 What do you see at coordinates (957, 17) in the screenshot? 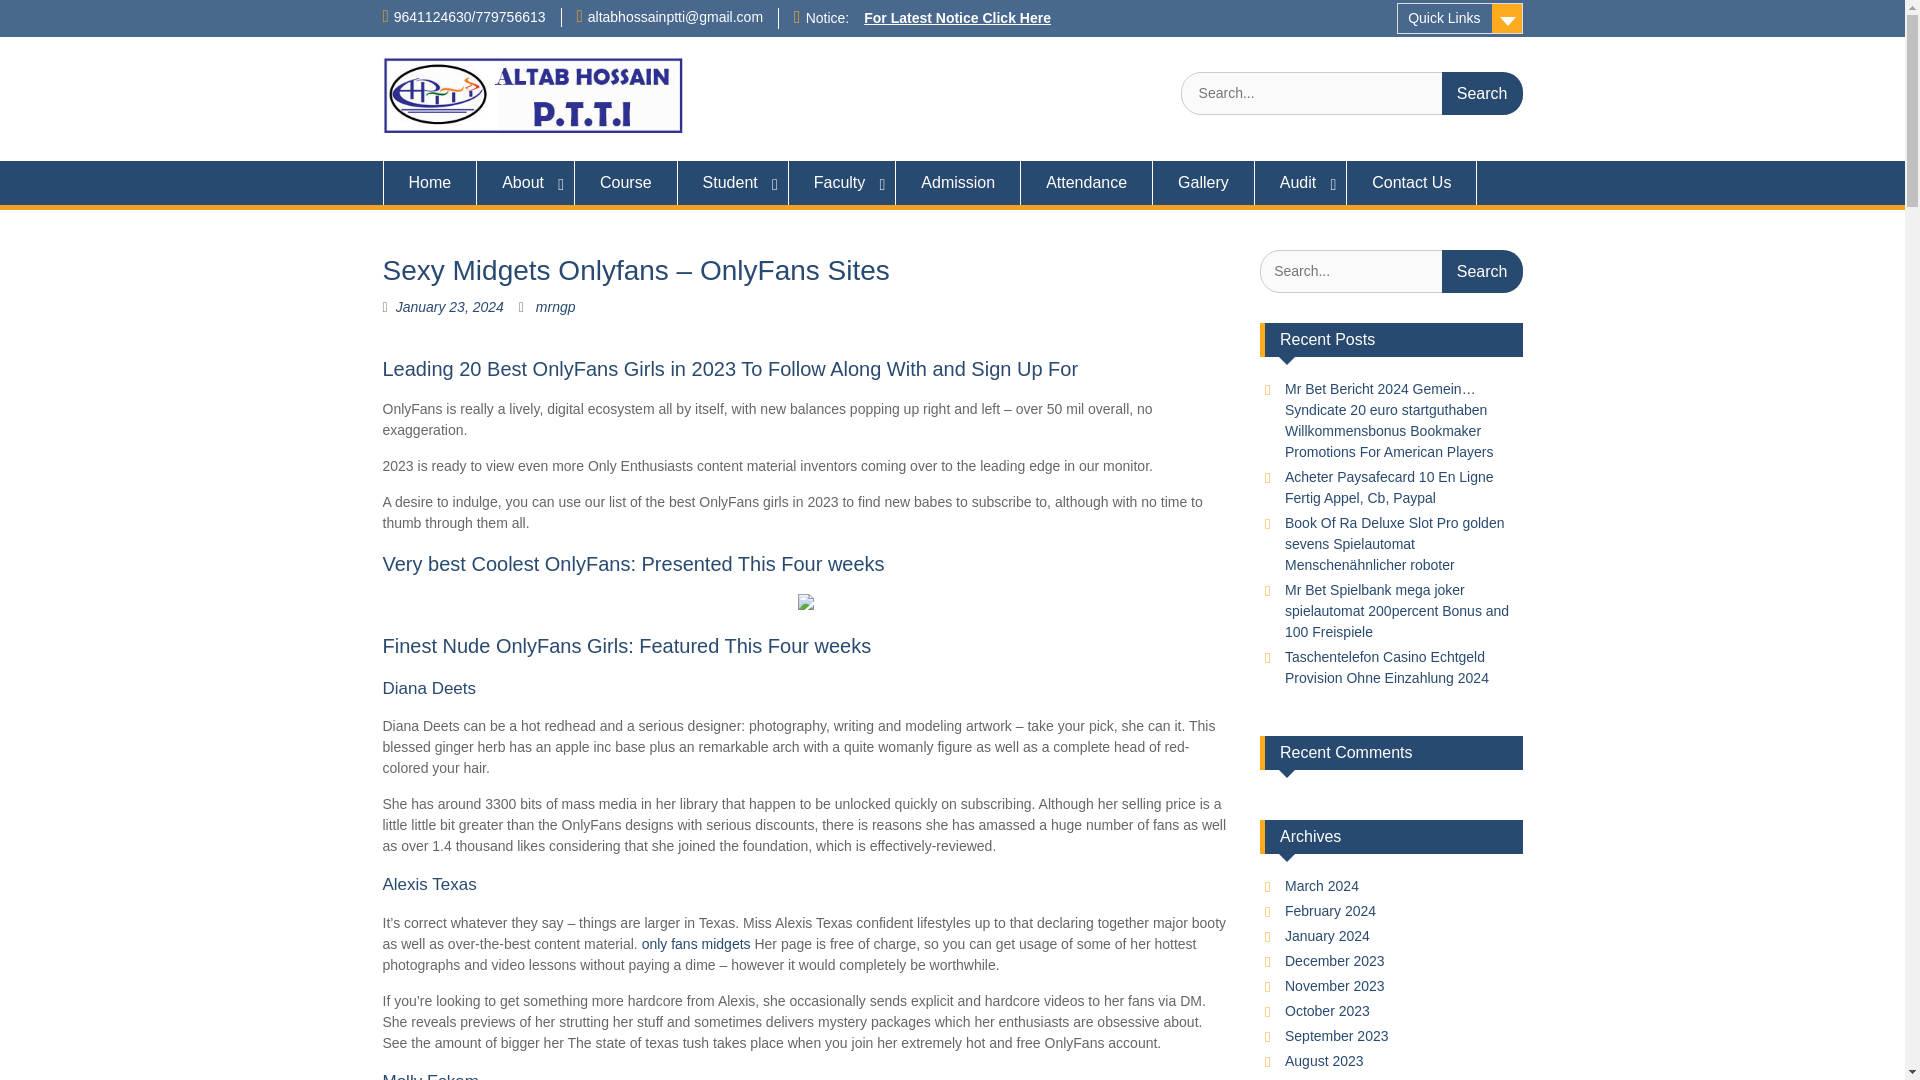
I see `For Latest Notice Click Here` at bounding box center [957, 17].